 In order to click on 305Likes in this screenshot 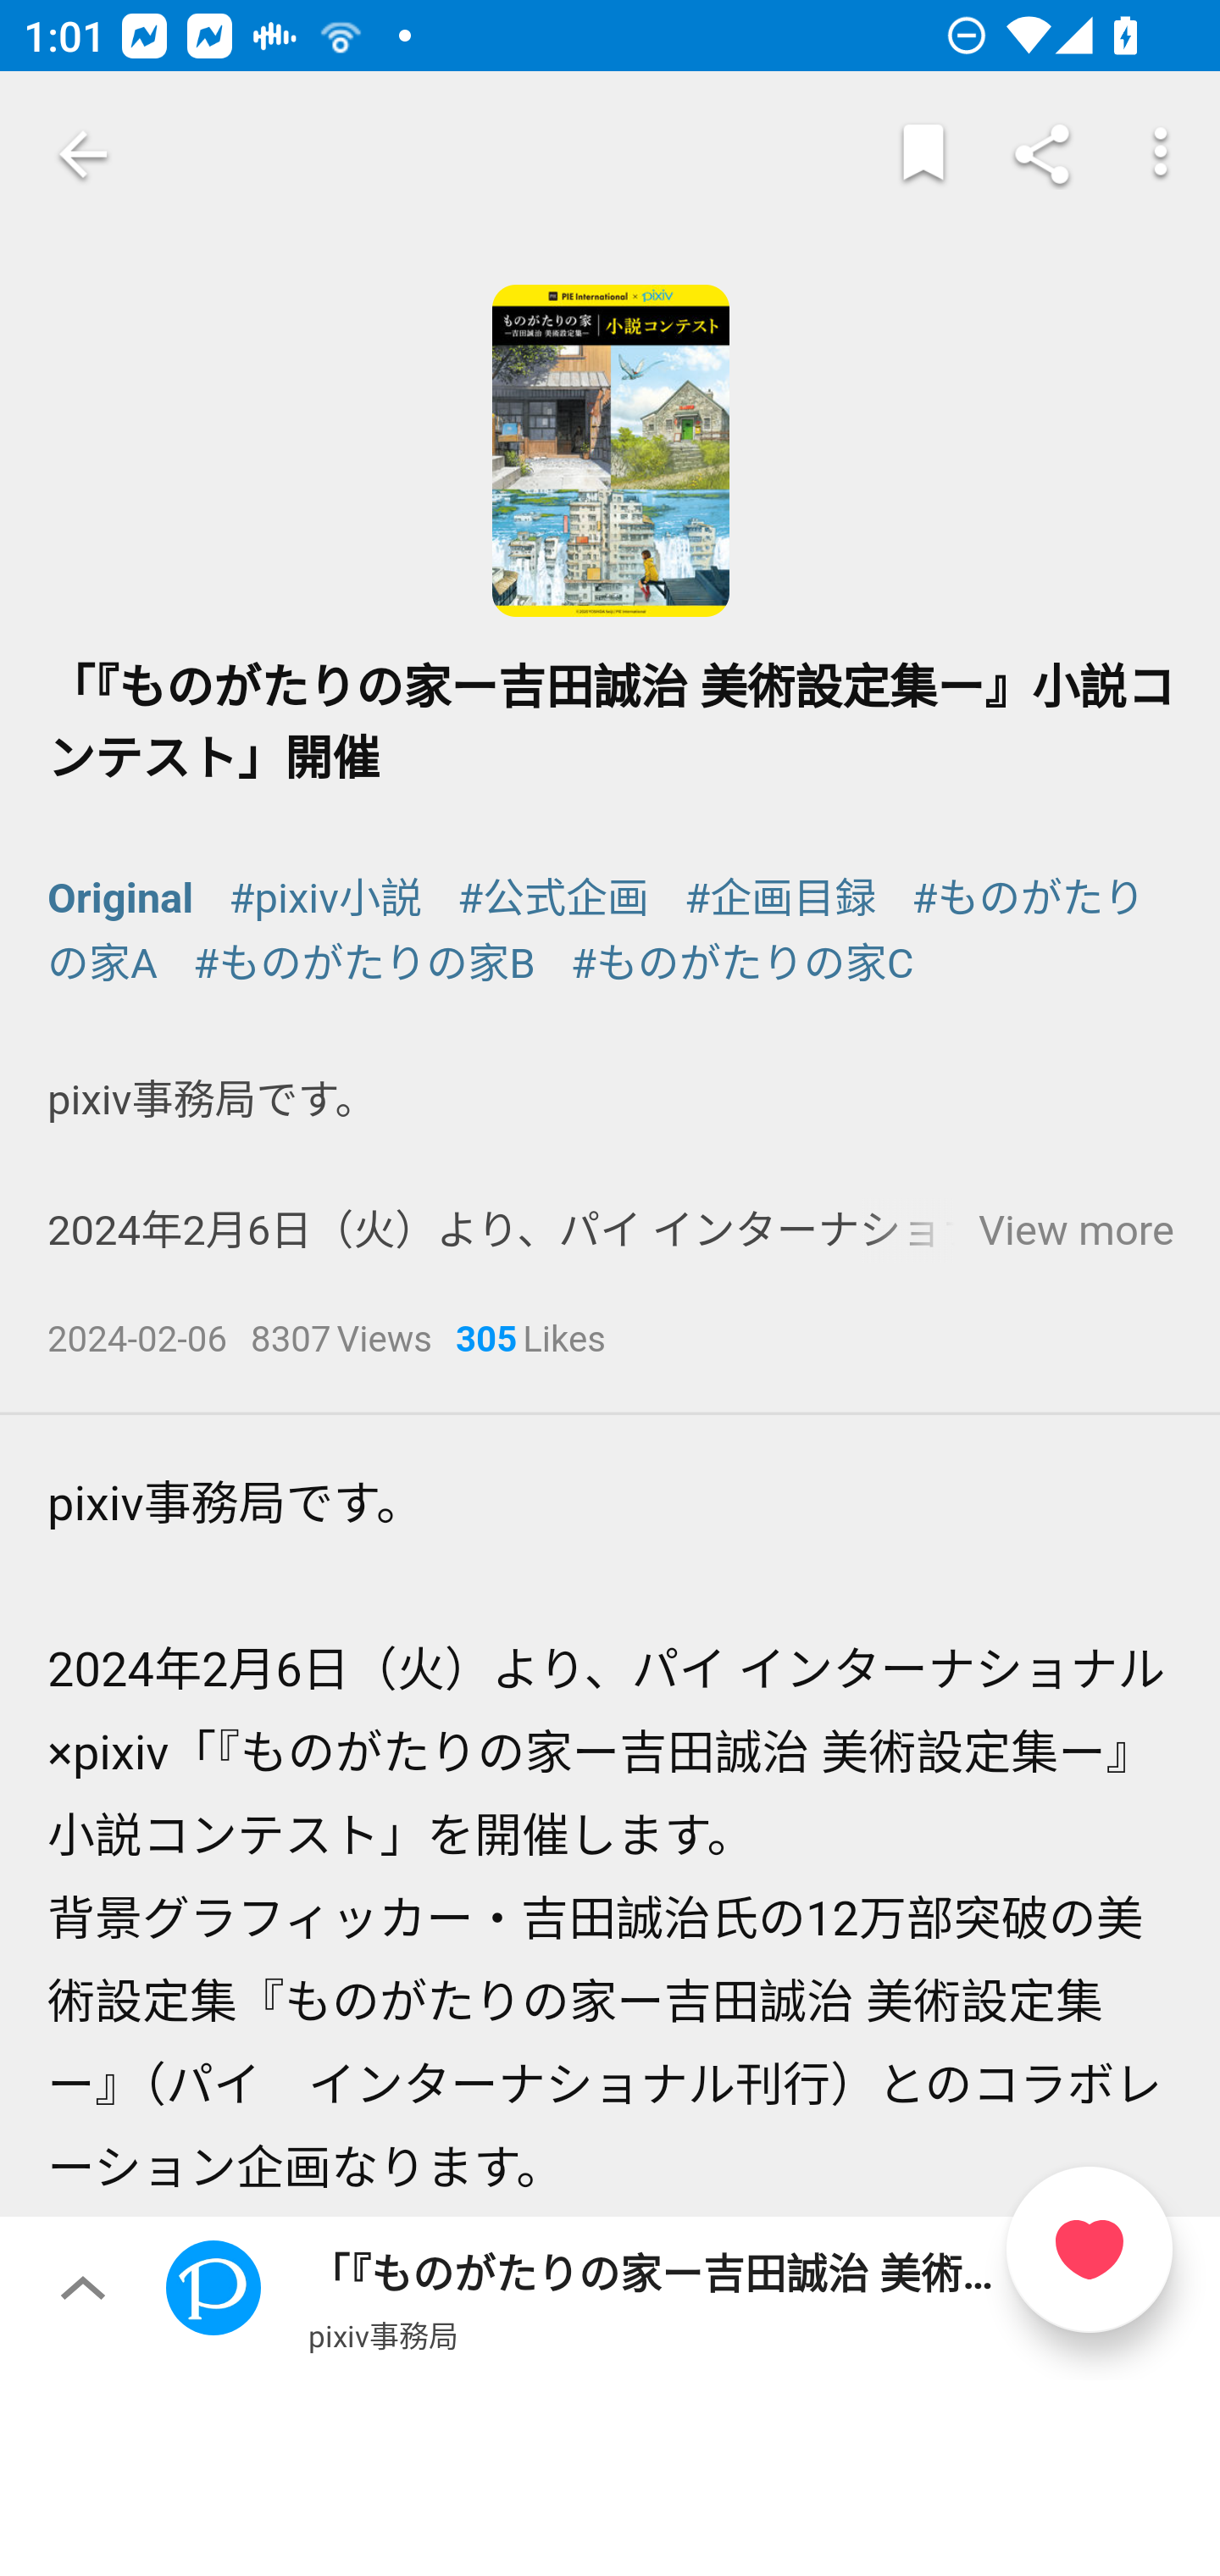, I will do `click(530, 1342)`.